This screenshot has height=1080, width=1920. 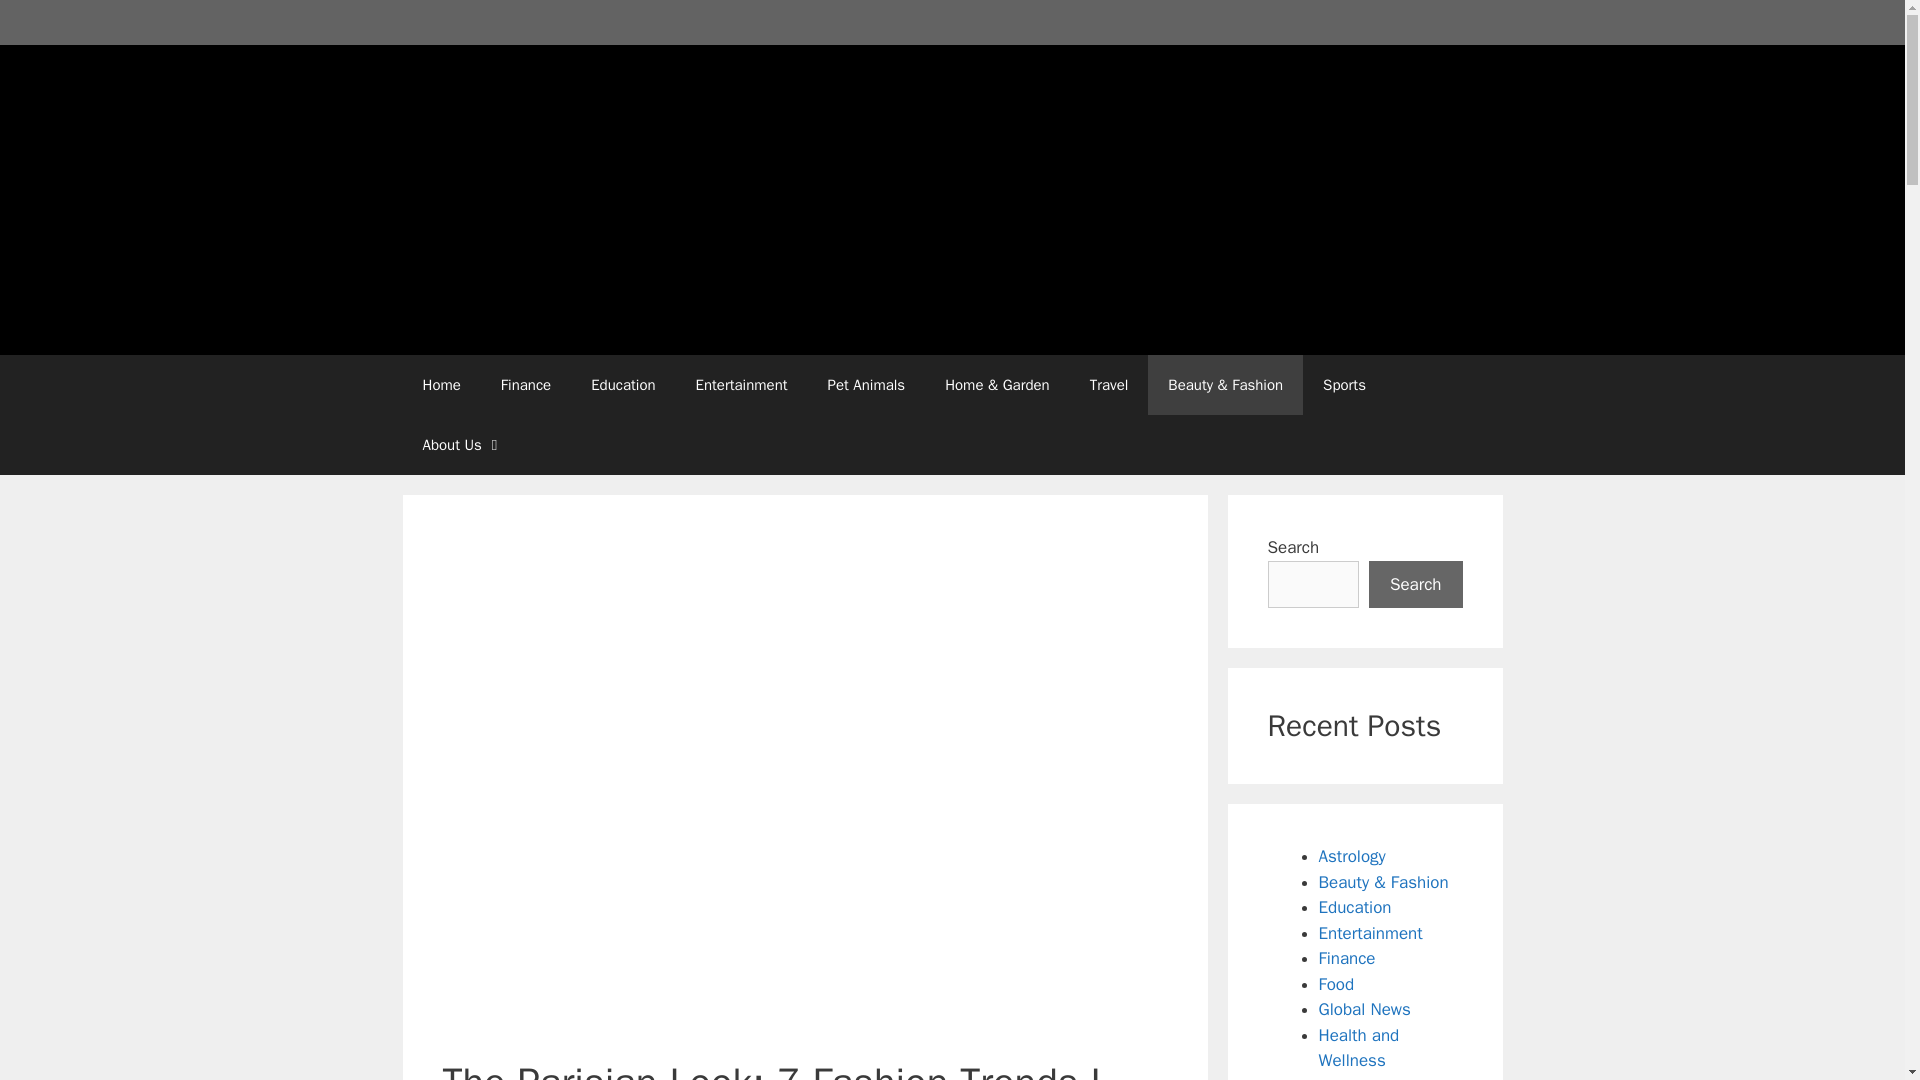 What do you see at coordinates (526, 384) in the screenshot?
I see `Finance` at bounding box center [526, 384].